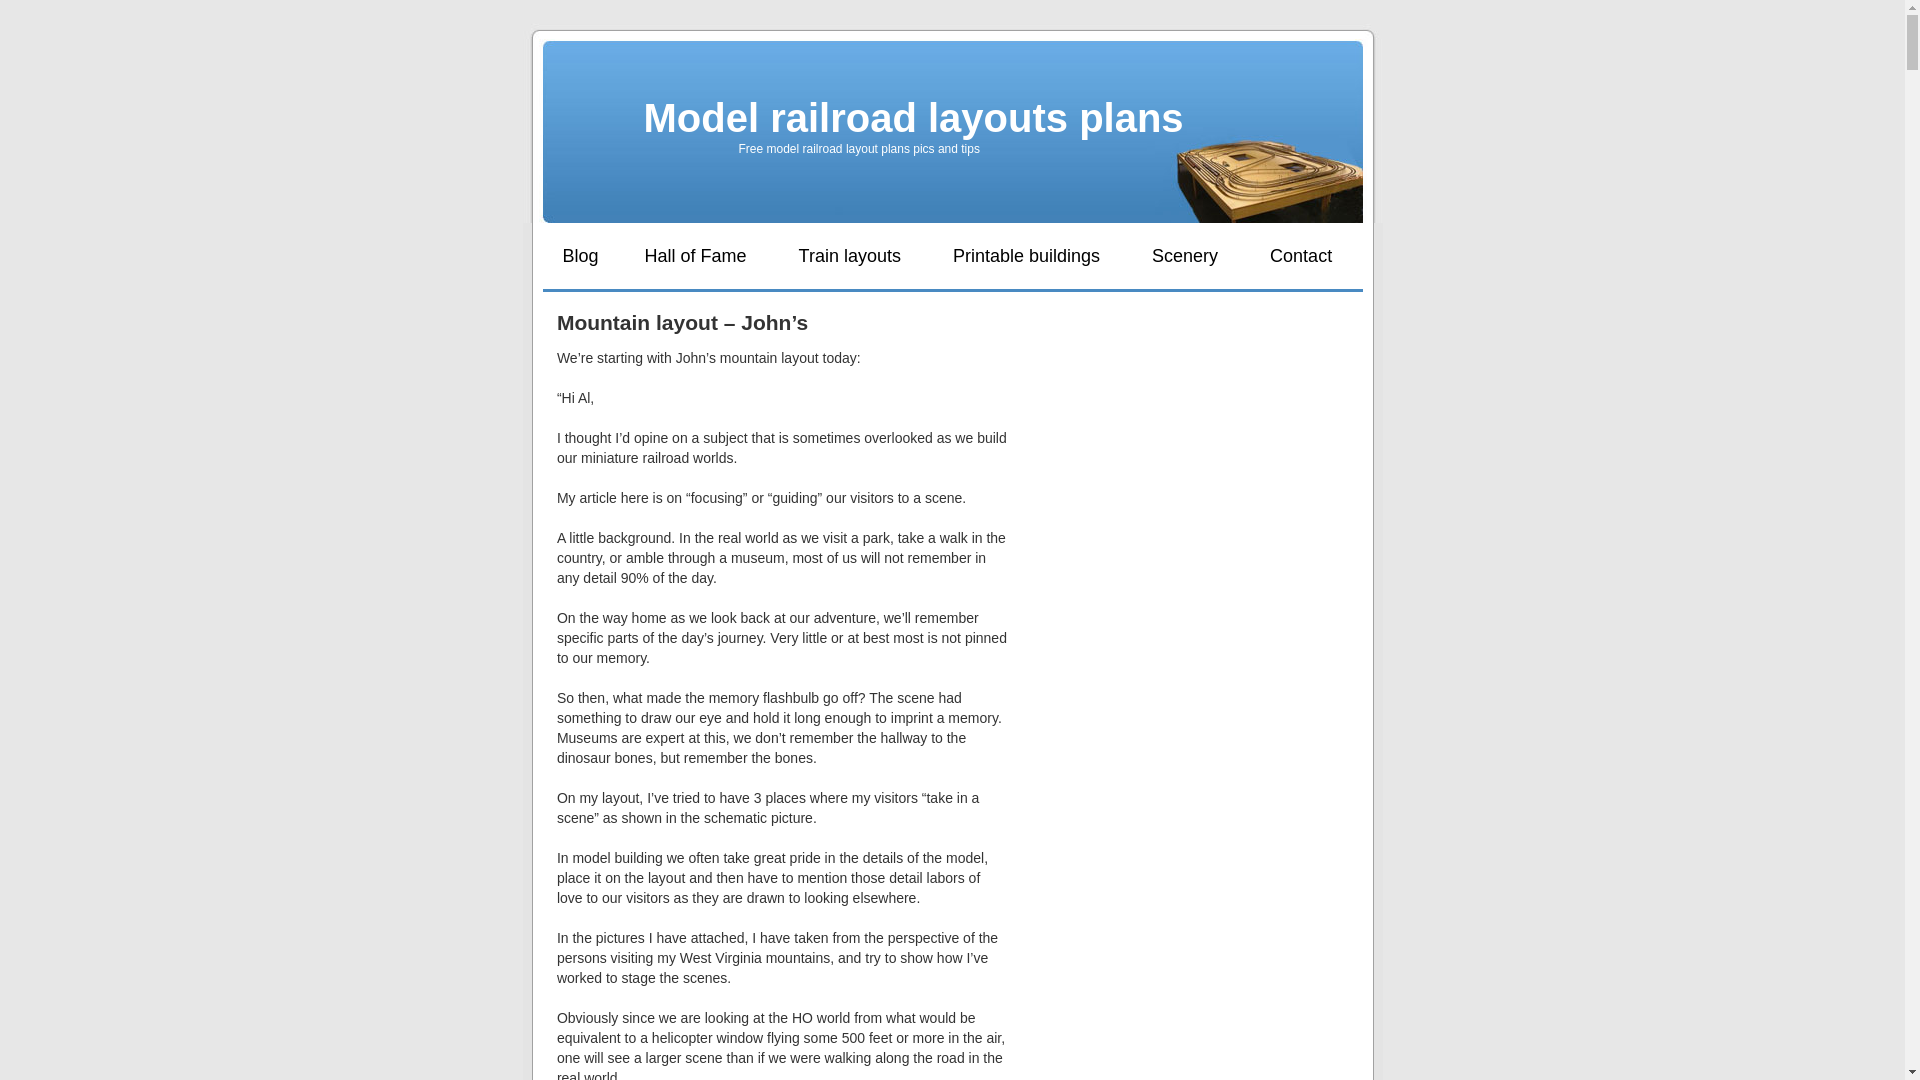  I want to click on Blog, so click(580, 256).